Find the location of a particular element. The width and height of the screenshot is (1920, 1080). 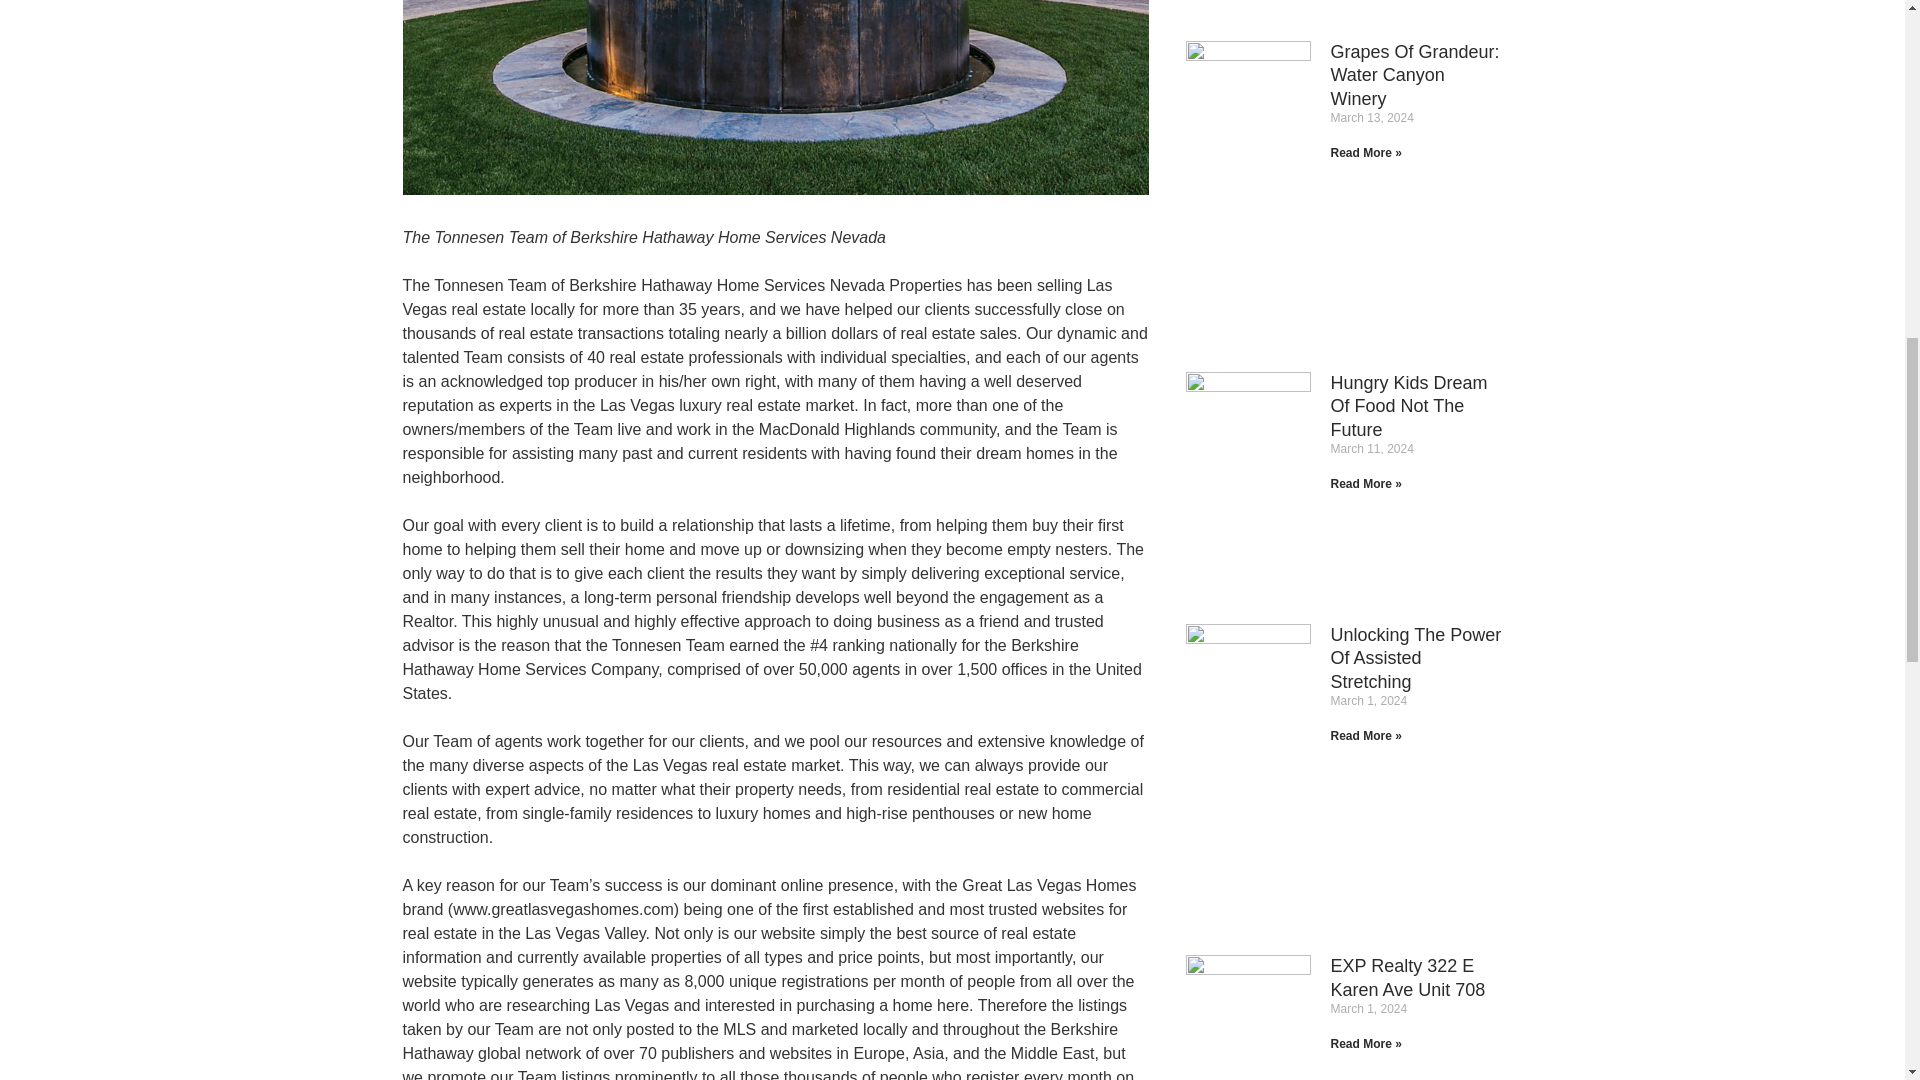

Grapes Of Grandeur: Water Canyon Winery is located at coordinates (1414, 76).